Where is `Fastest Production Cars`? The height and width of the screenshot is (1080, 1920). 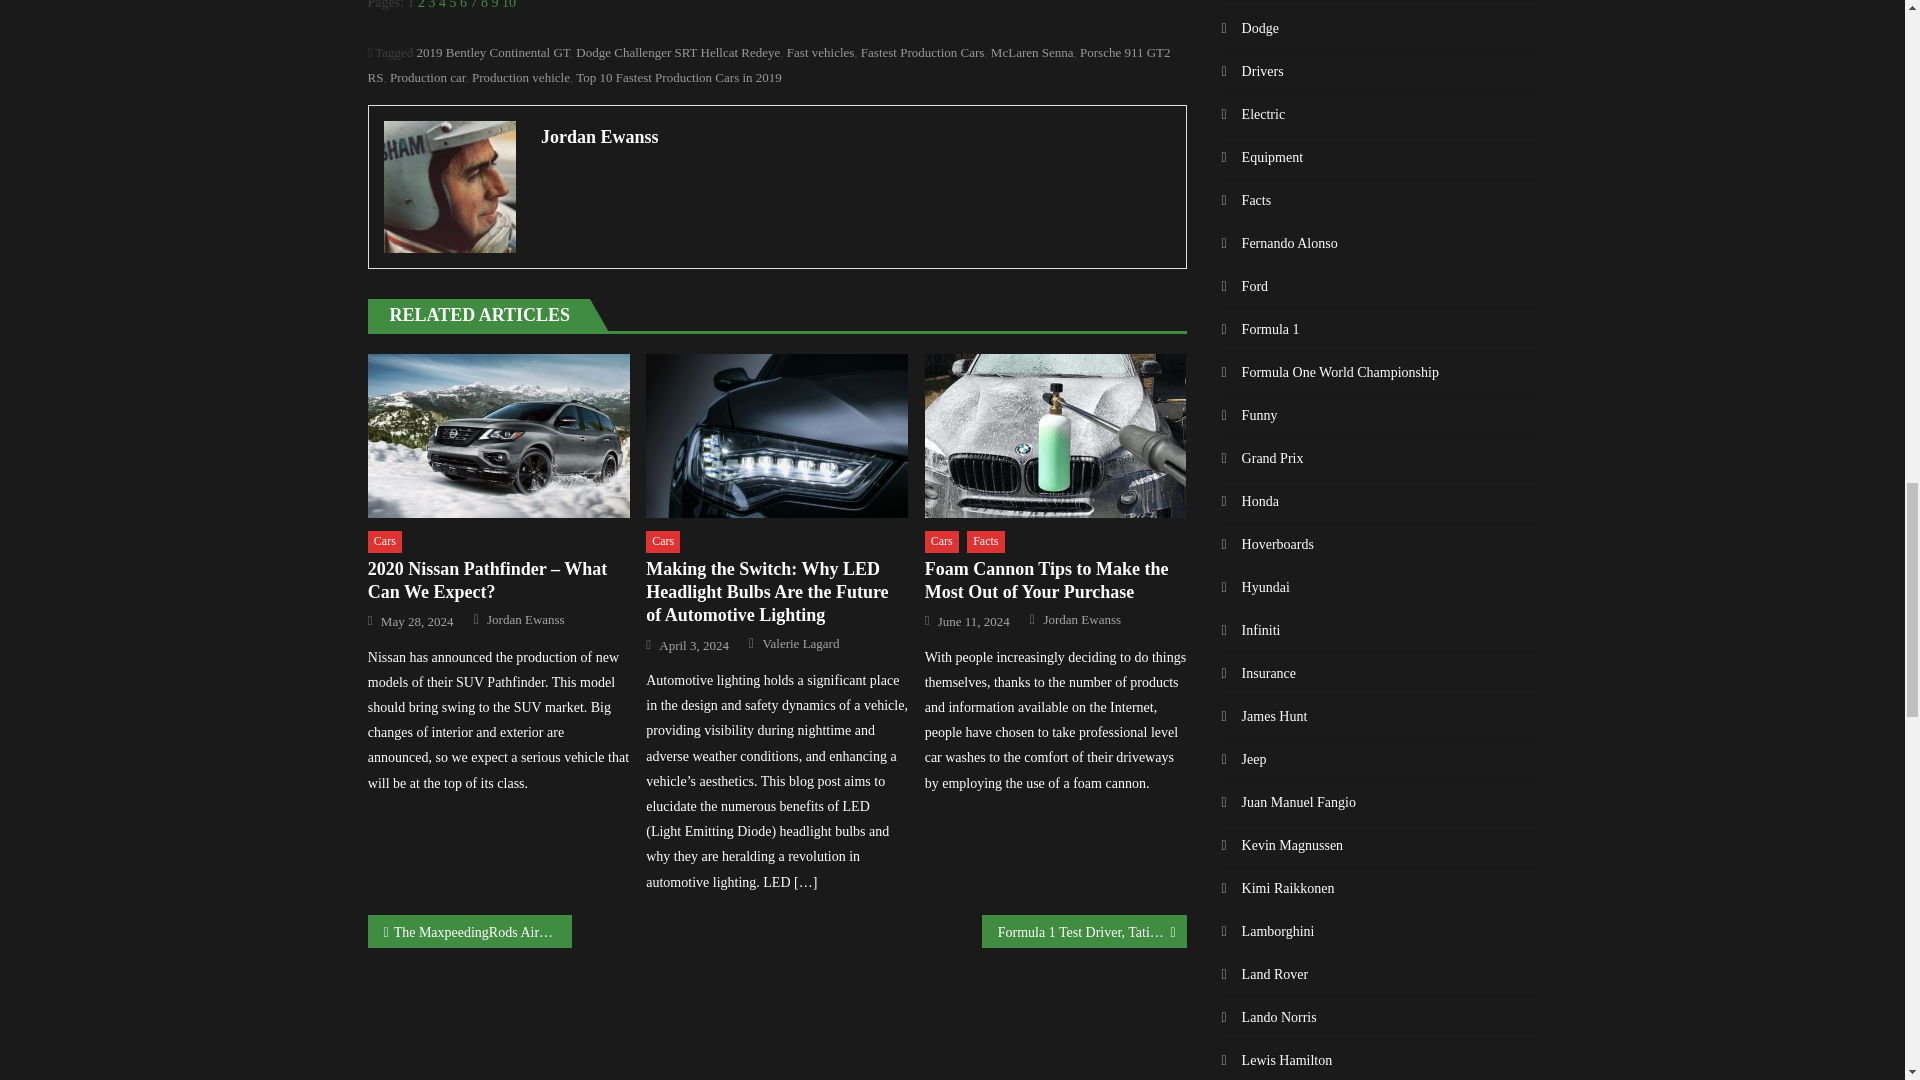 Fastest Production Cars is located at coordinates (922, 52).